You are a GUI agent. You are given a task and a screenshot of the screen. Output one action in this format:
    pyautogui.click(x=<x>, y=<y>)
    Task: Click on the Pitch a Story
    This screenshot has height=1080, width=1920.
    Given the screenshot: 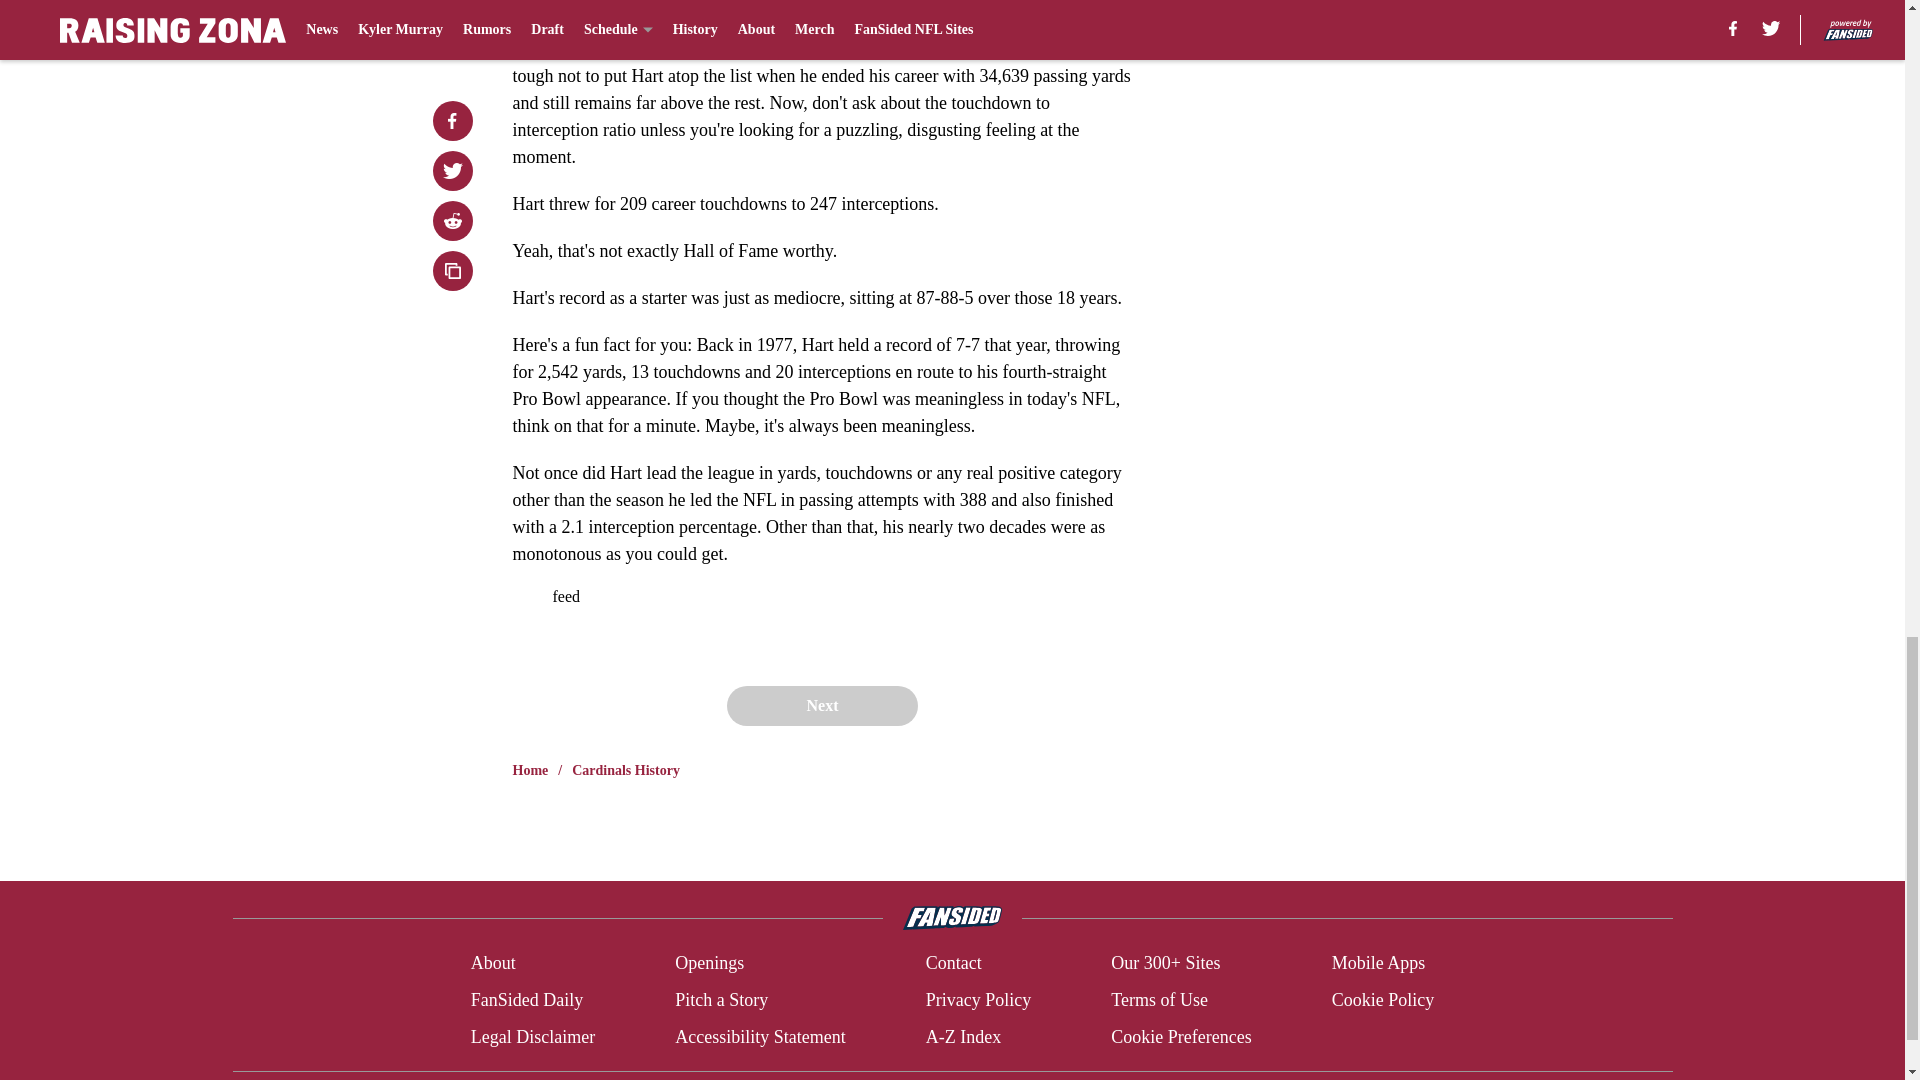 What is the action you would take?
    pyautogui.click(x=722, y=1000)
    